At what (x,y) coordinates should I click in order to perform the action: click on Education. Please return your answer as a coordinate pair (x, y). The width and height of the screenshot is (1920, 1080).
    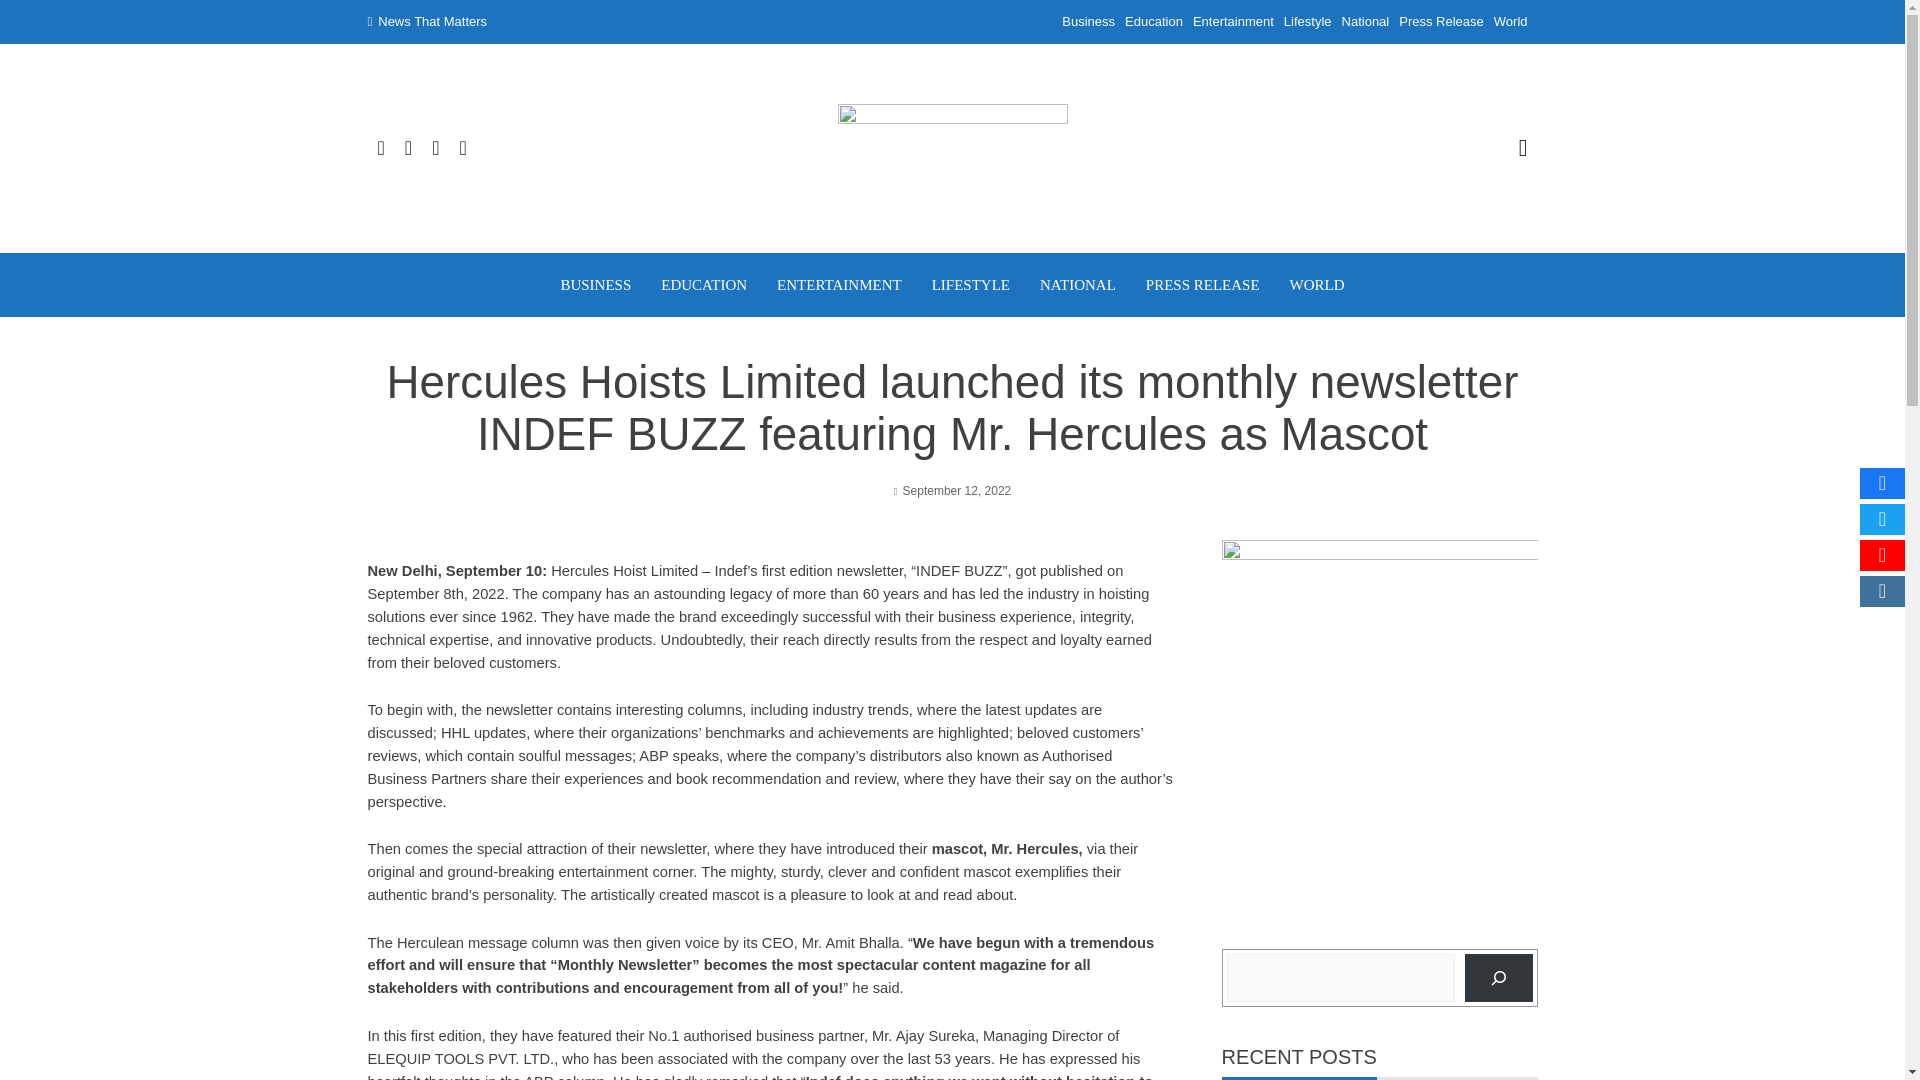
    Looking at the image, I should click on (1154, 22).